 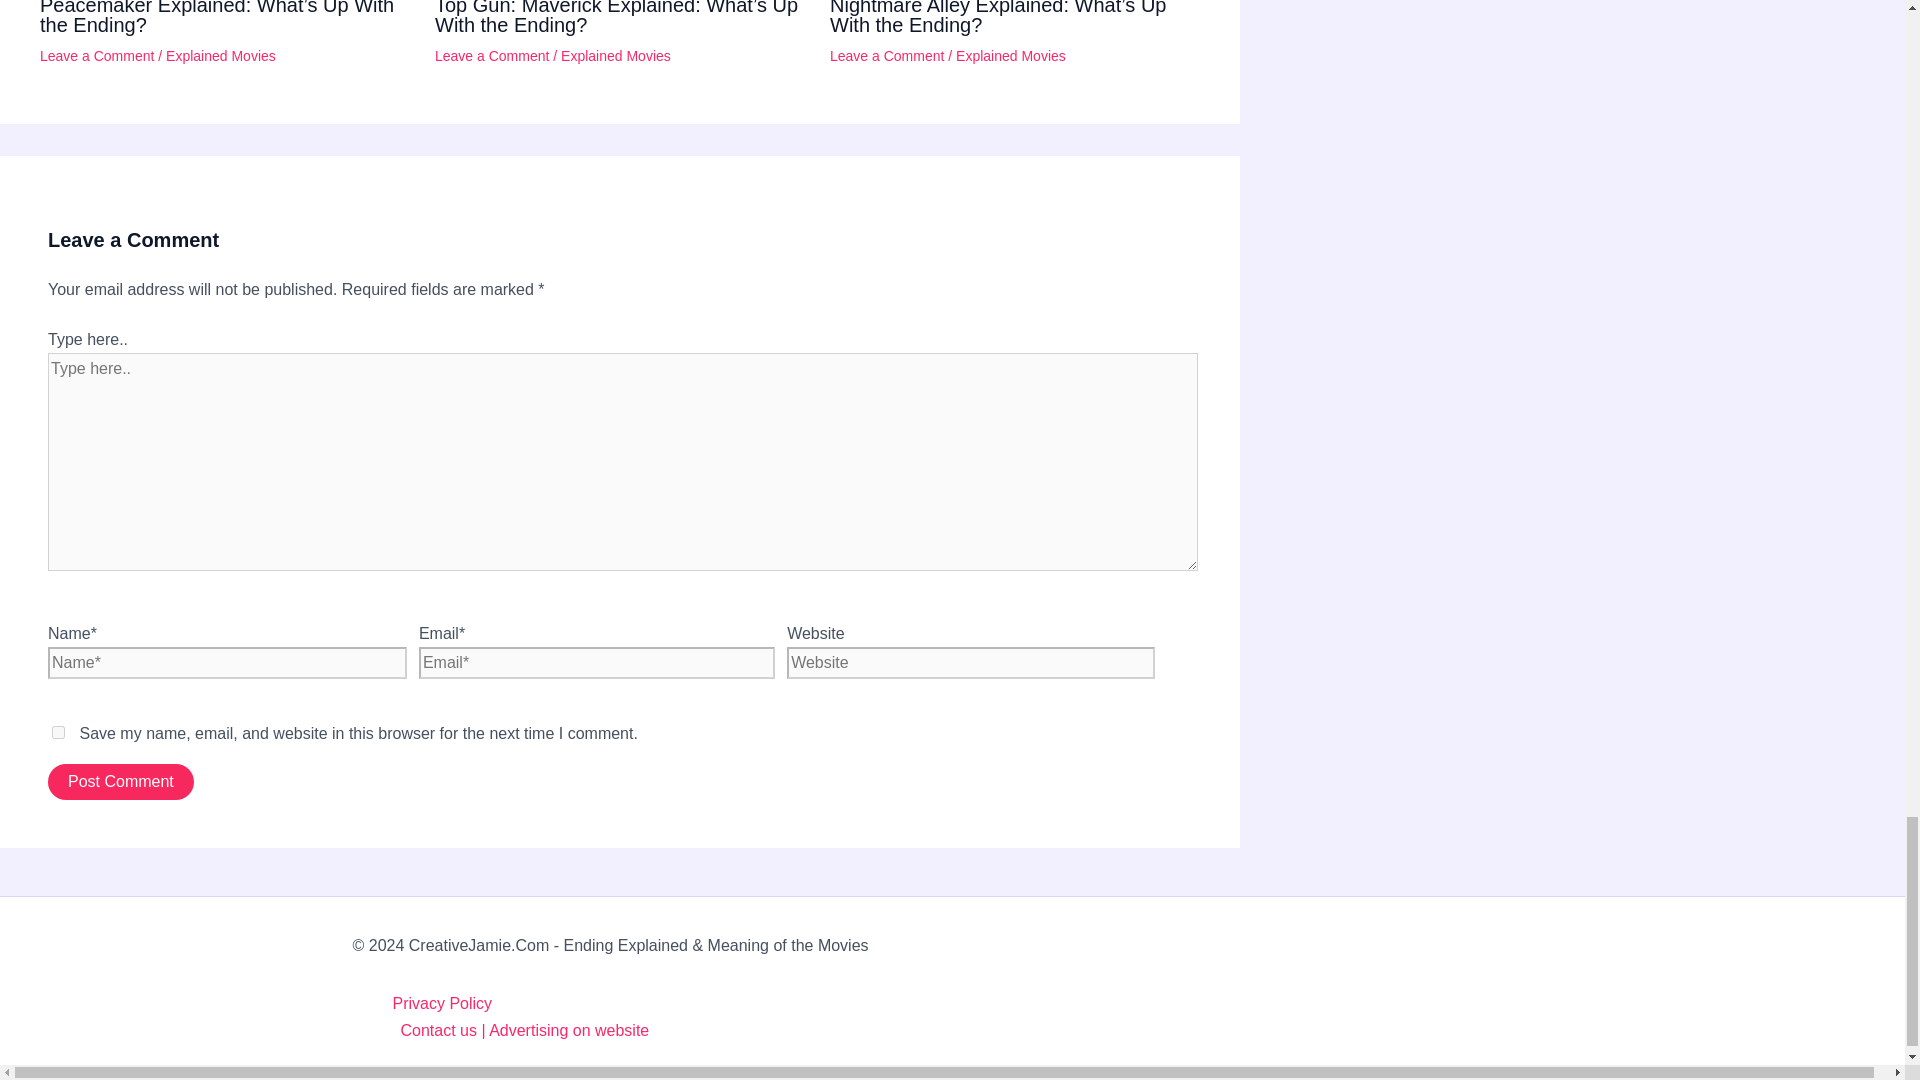 What do you see at coordinates (615, 55) in the screenshot?
I see `Explained Movies` at bounding box center [615, 55].